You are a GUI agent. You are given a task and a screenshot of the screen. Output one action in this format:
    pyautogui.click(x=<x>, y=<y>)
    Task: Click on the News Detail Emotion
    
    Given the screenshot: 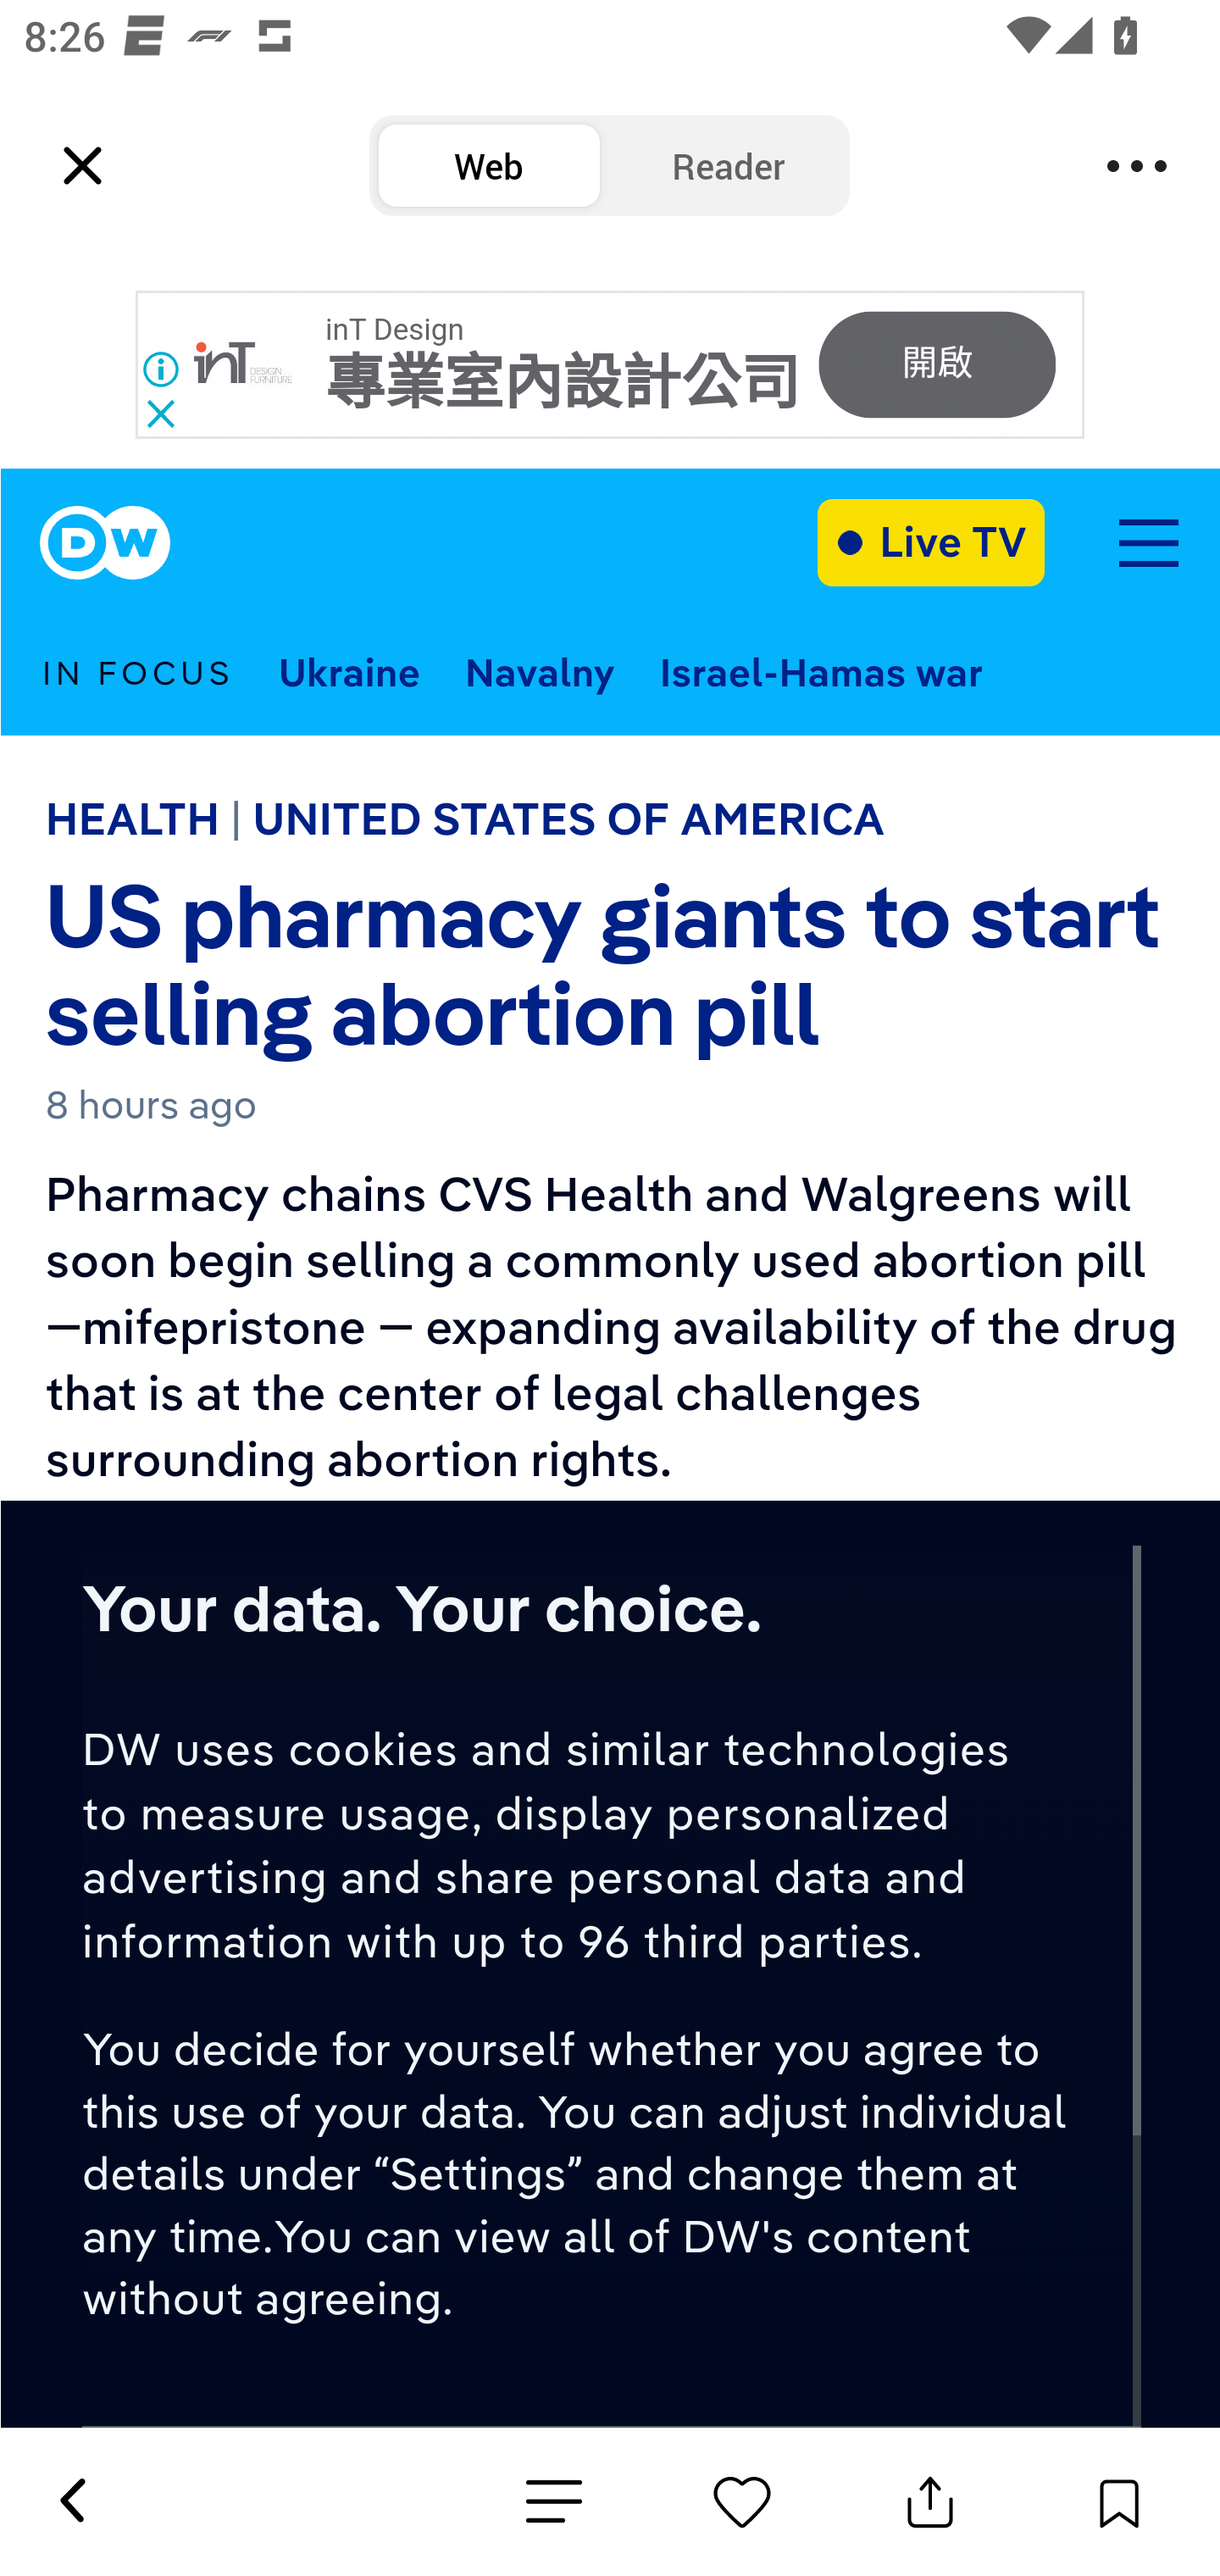 What is the action you would take?
    pyautogui.click(x=554, y=2501)
    